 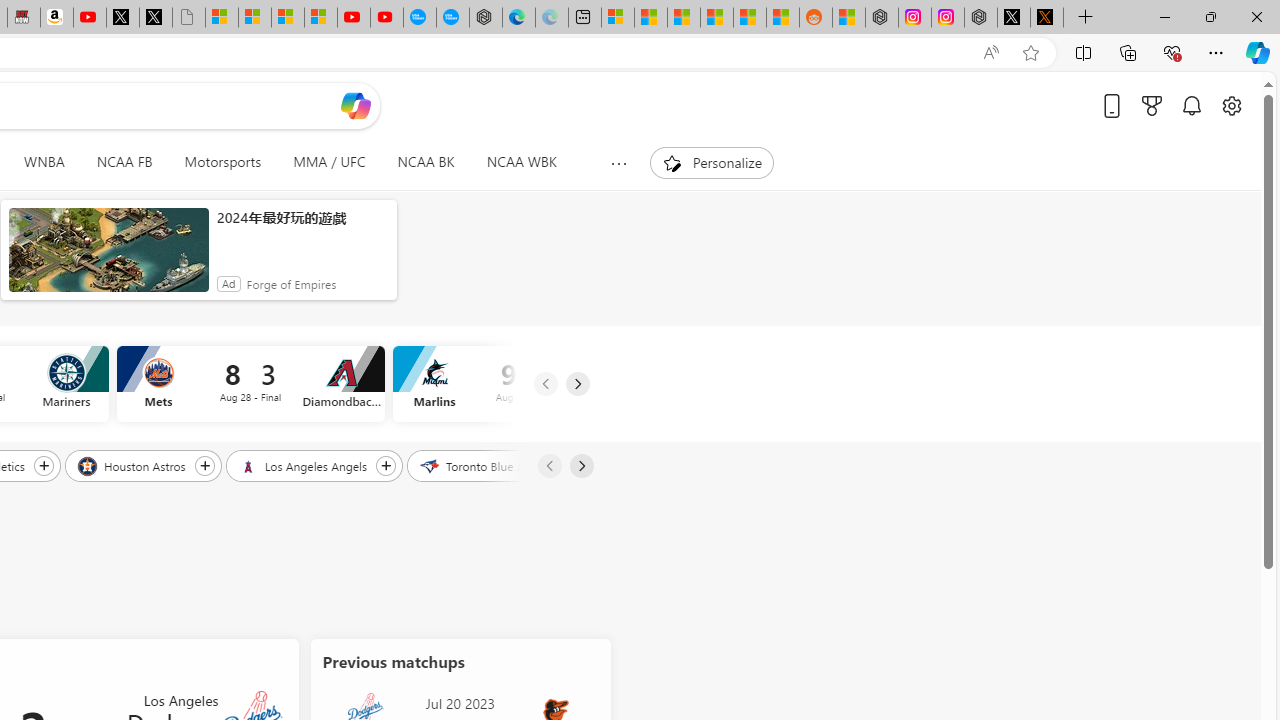 What do you see at coordinates (250, 384) in the screenshot?
I see `Mets 8 vs Diamondbacks 3Final Date Aug 28` at bounding box center [250, 384].